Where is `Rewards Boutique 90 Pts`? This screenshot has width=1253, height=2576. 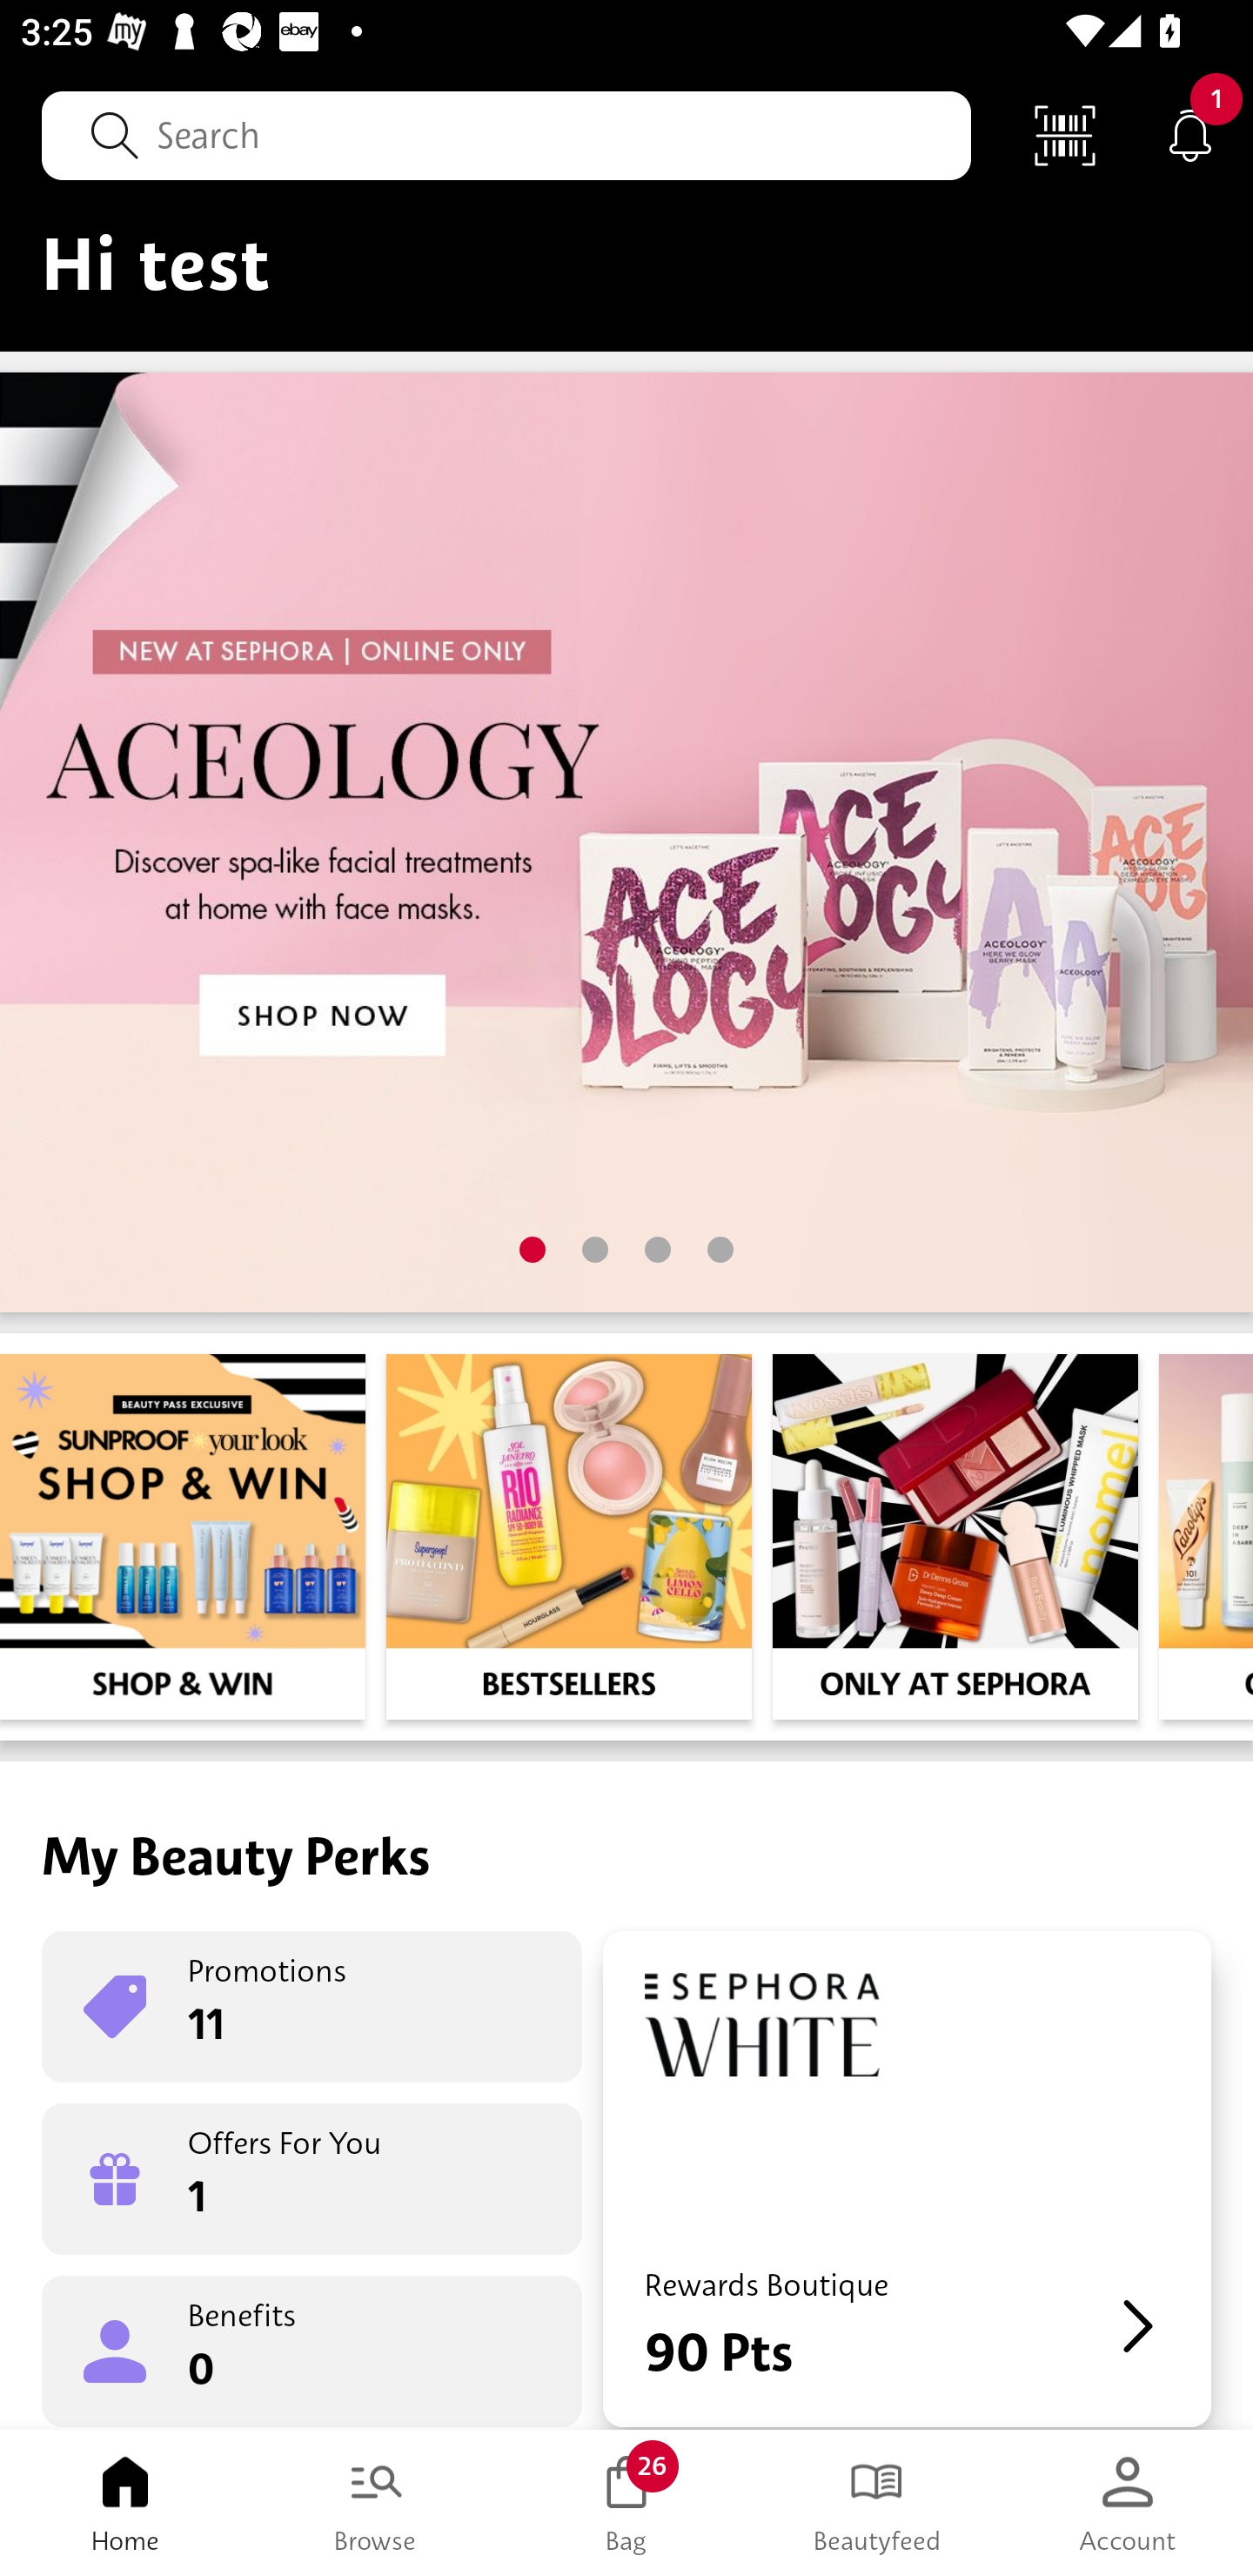
Rewards Boutique 90 Pts is located at coordinates (907, 2179).